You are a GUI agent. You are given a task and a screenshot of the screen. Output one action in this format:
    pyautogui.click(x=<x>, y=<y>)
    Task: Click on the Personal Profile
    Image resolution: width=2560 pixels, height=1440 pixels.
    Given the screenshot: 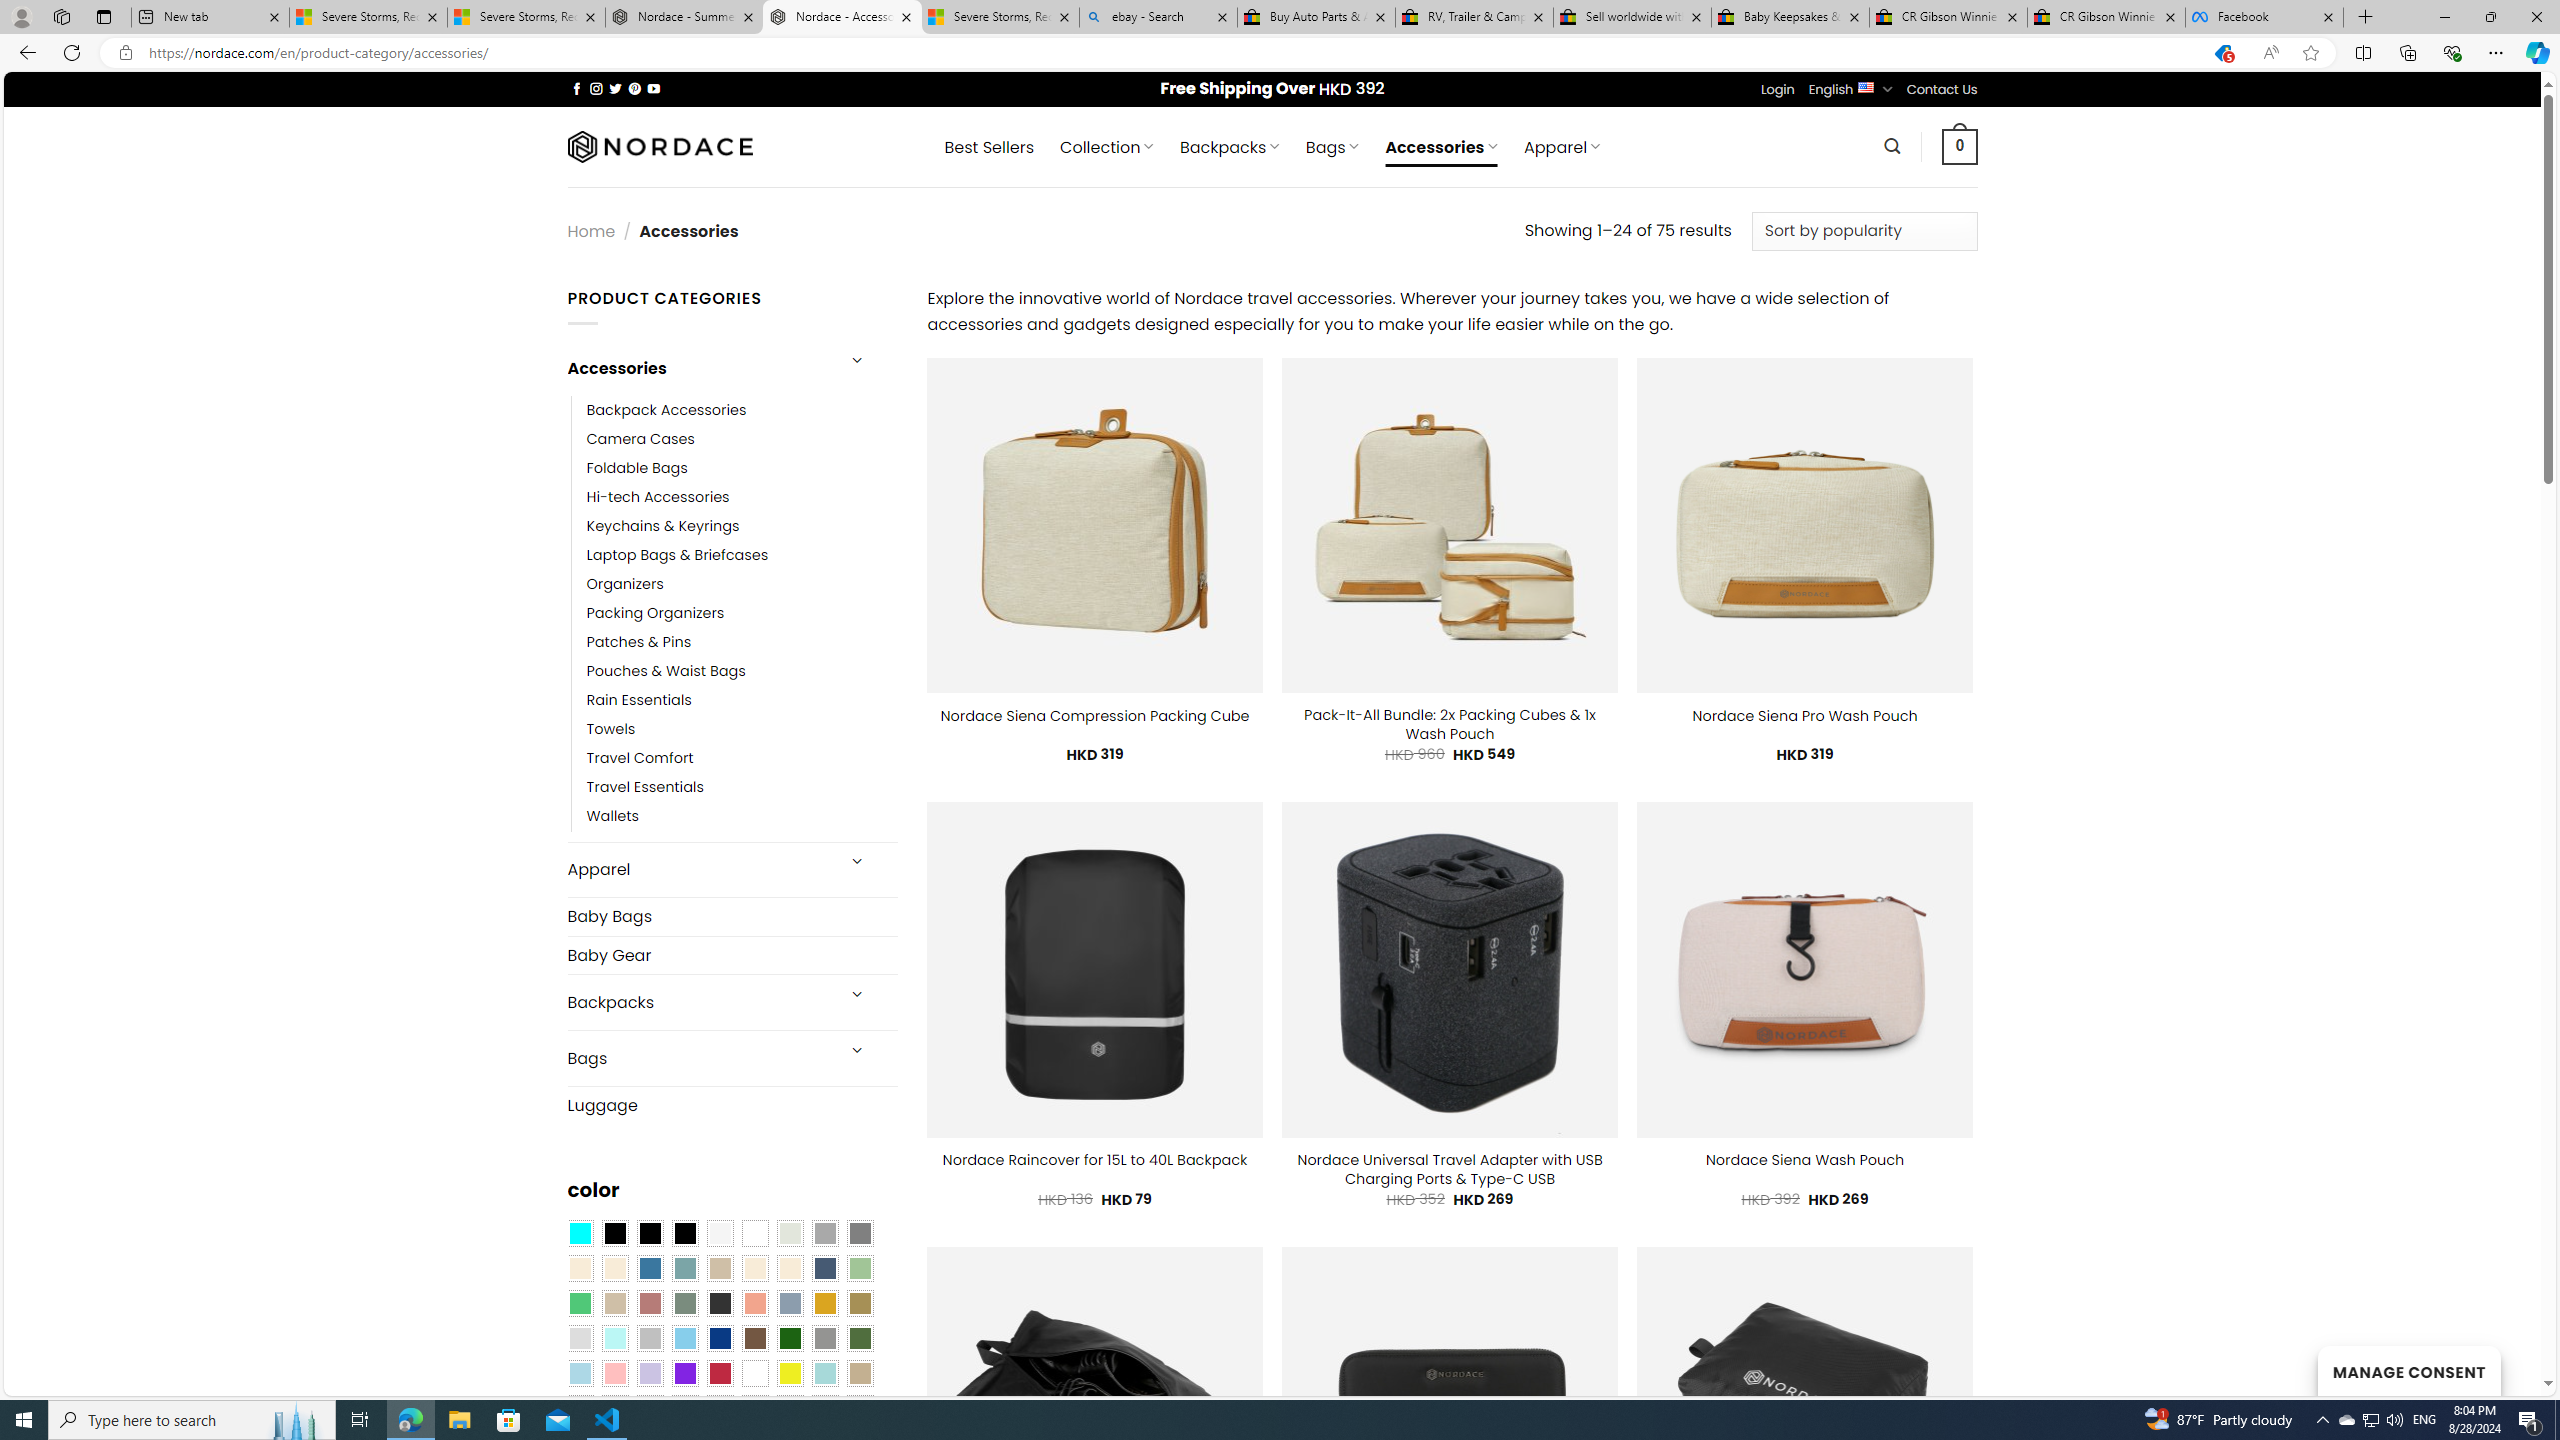 What is the action you would take?
    pyautogui.click(x=21, y=16)
    